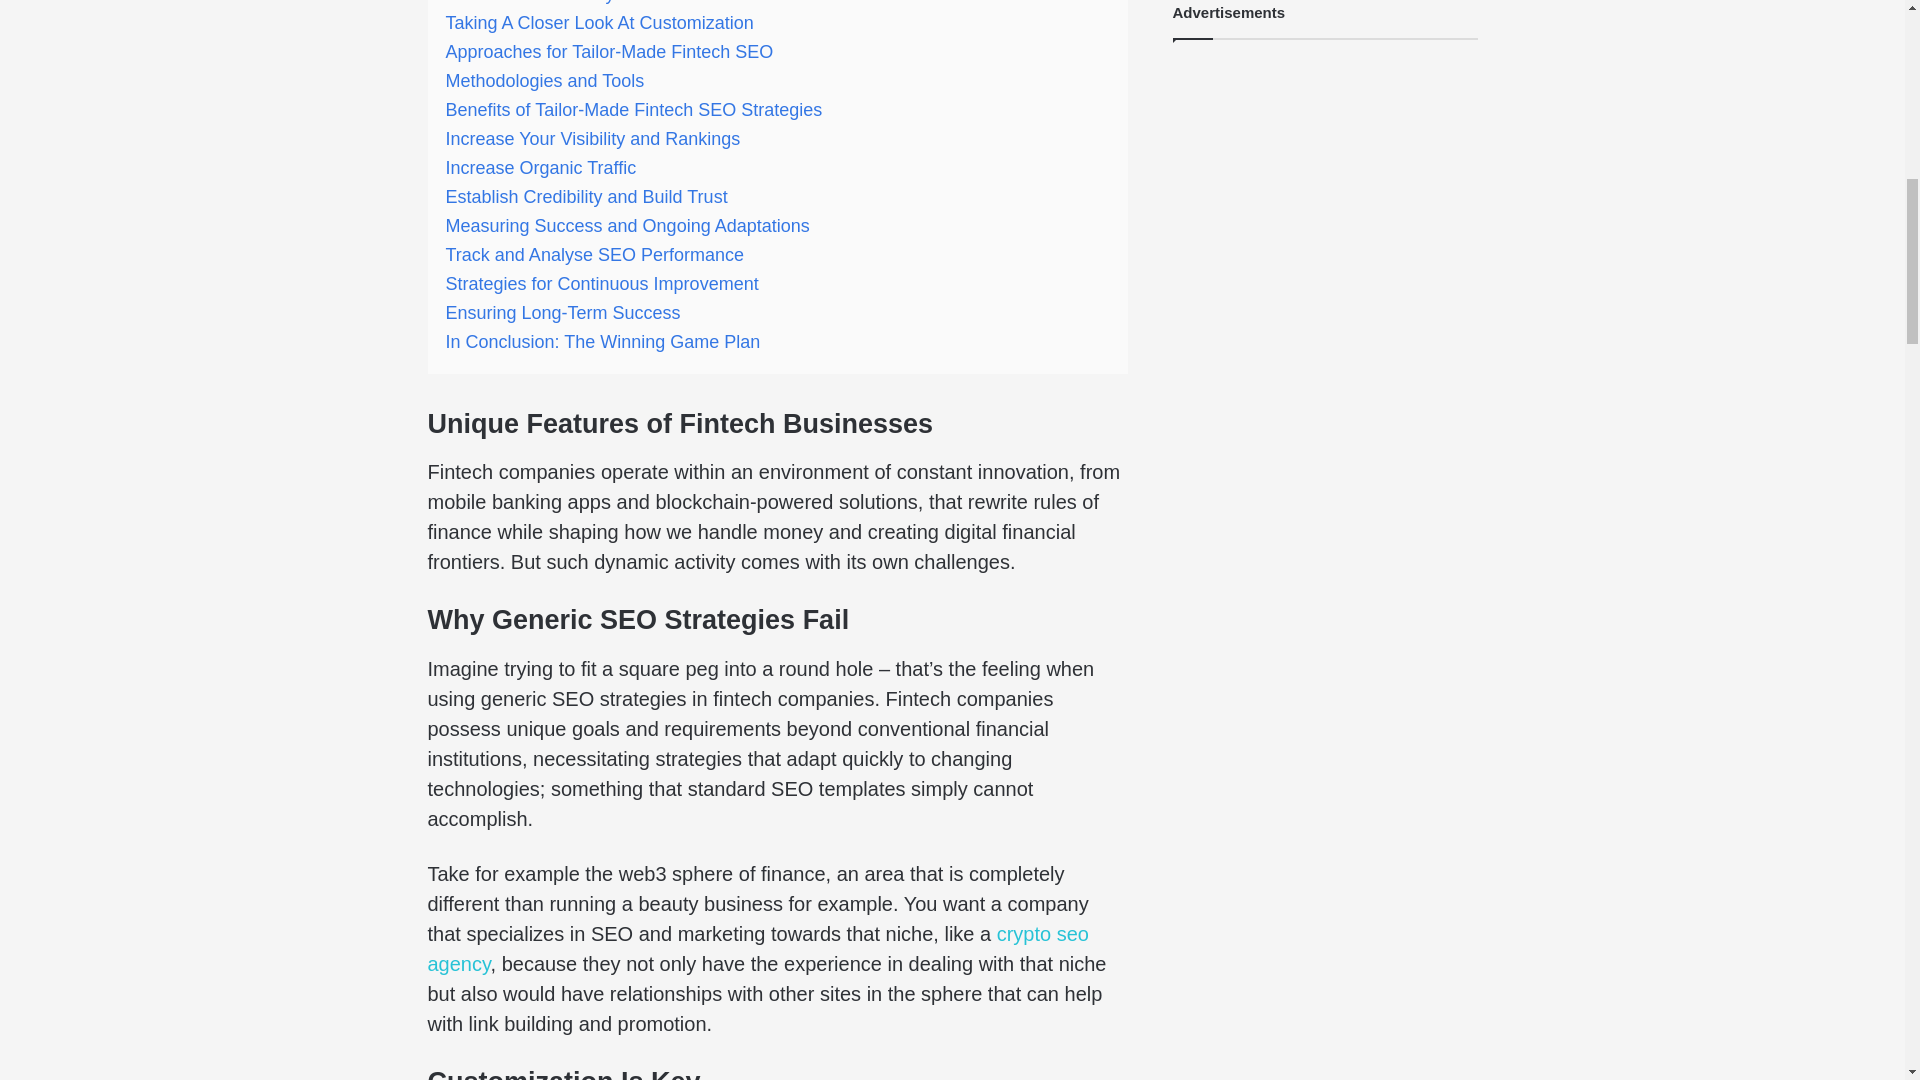 This screenshot has height=1080, width=1920. I want to click on Methodologies and Tools, so click(545, 80).